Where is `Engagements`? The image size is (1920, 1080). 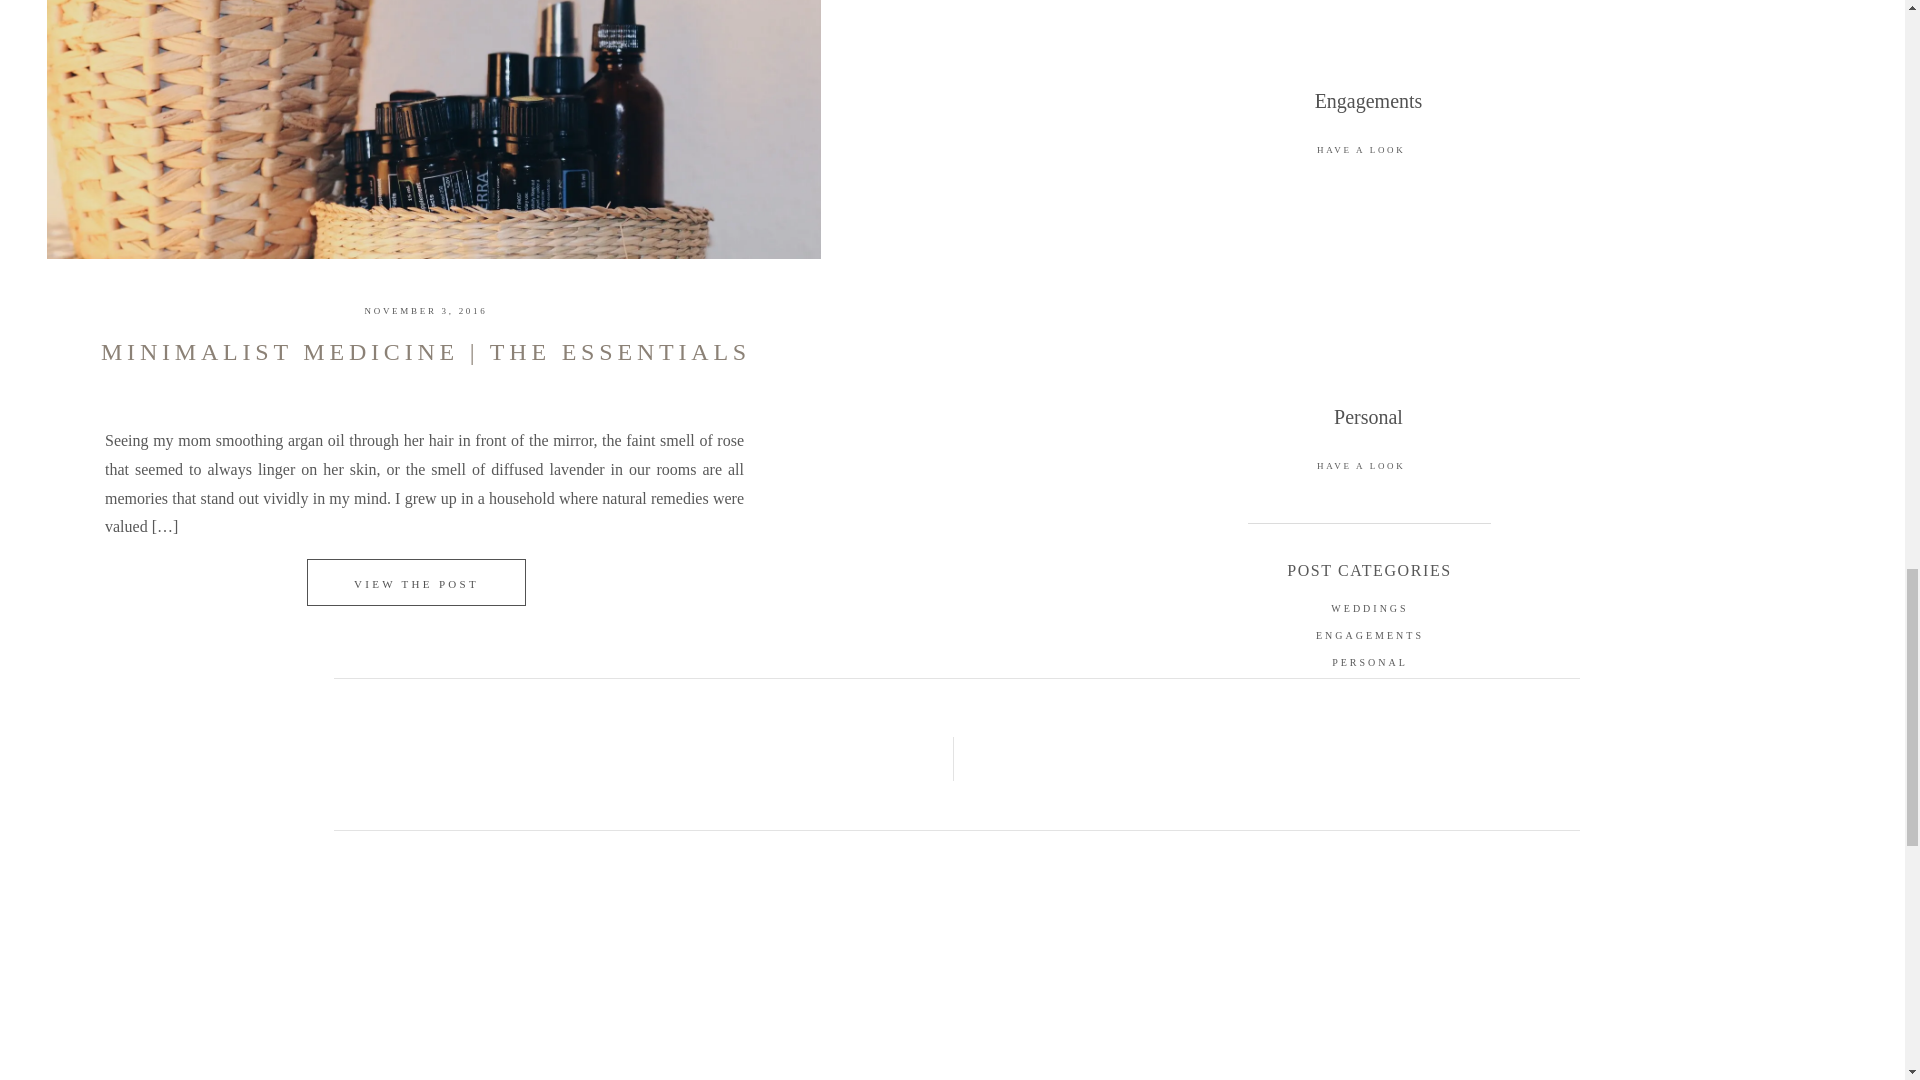
Engagements is located at coordinates (1368, 111).